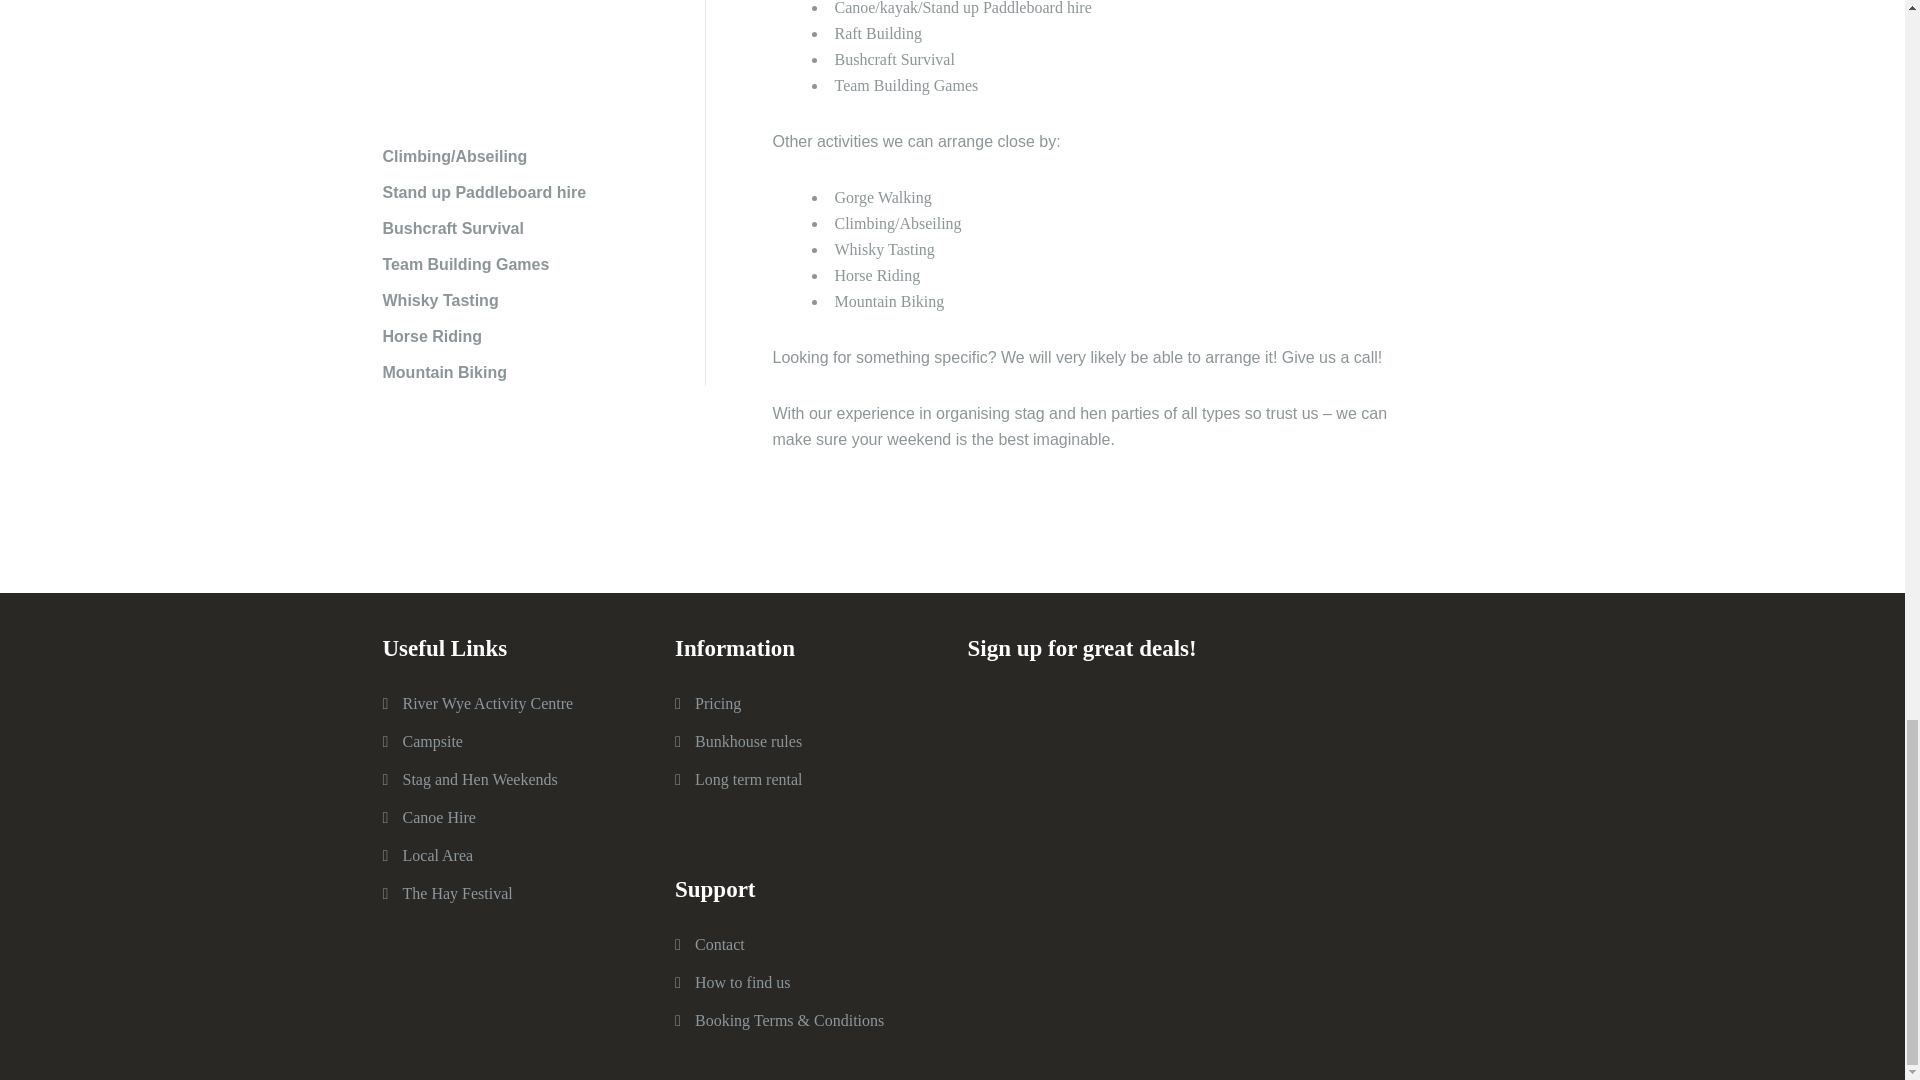 The image size is (1920, 1080). I want to click on The Hay Festival, so click(456, 892).